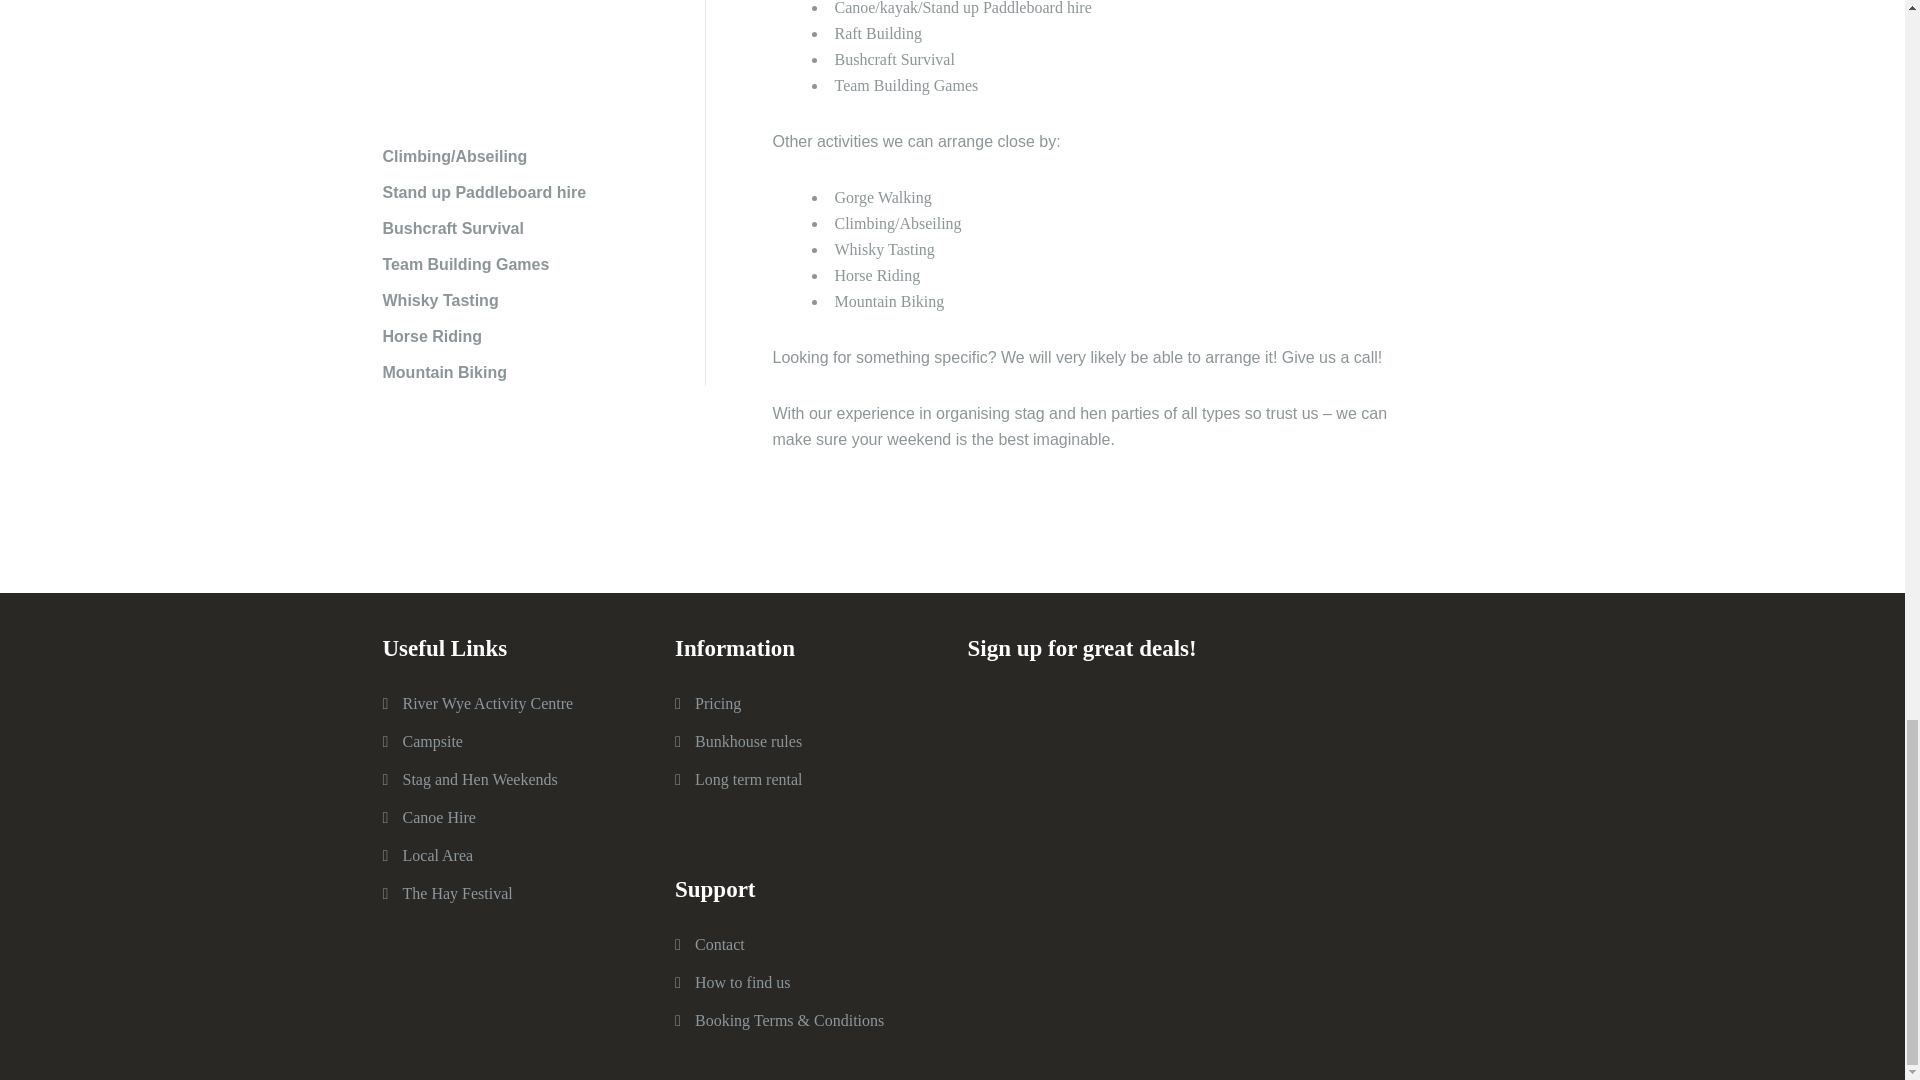 The image size is (1920, 1080). I want to click on The Hay Festival, so click(456, 892).